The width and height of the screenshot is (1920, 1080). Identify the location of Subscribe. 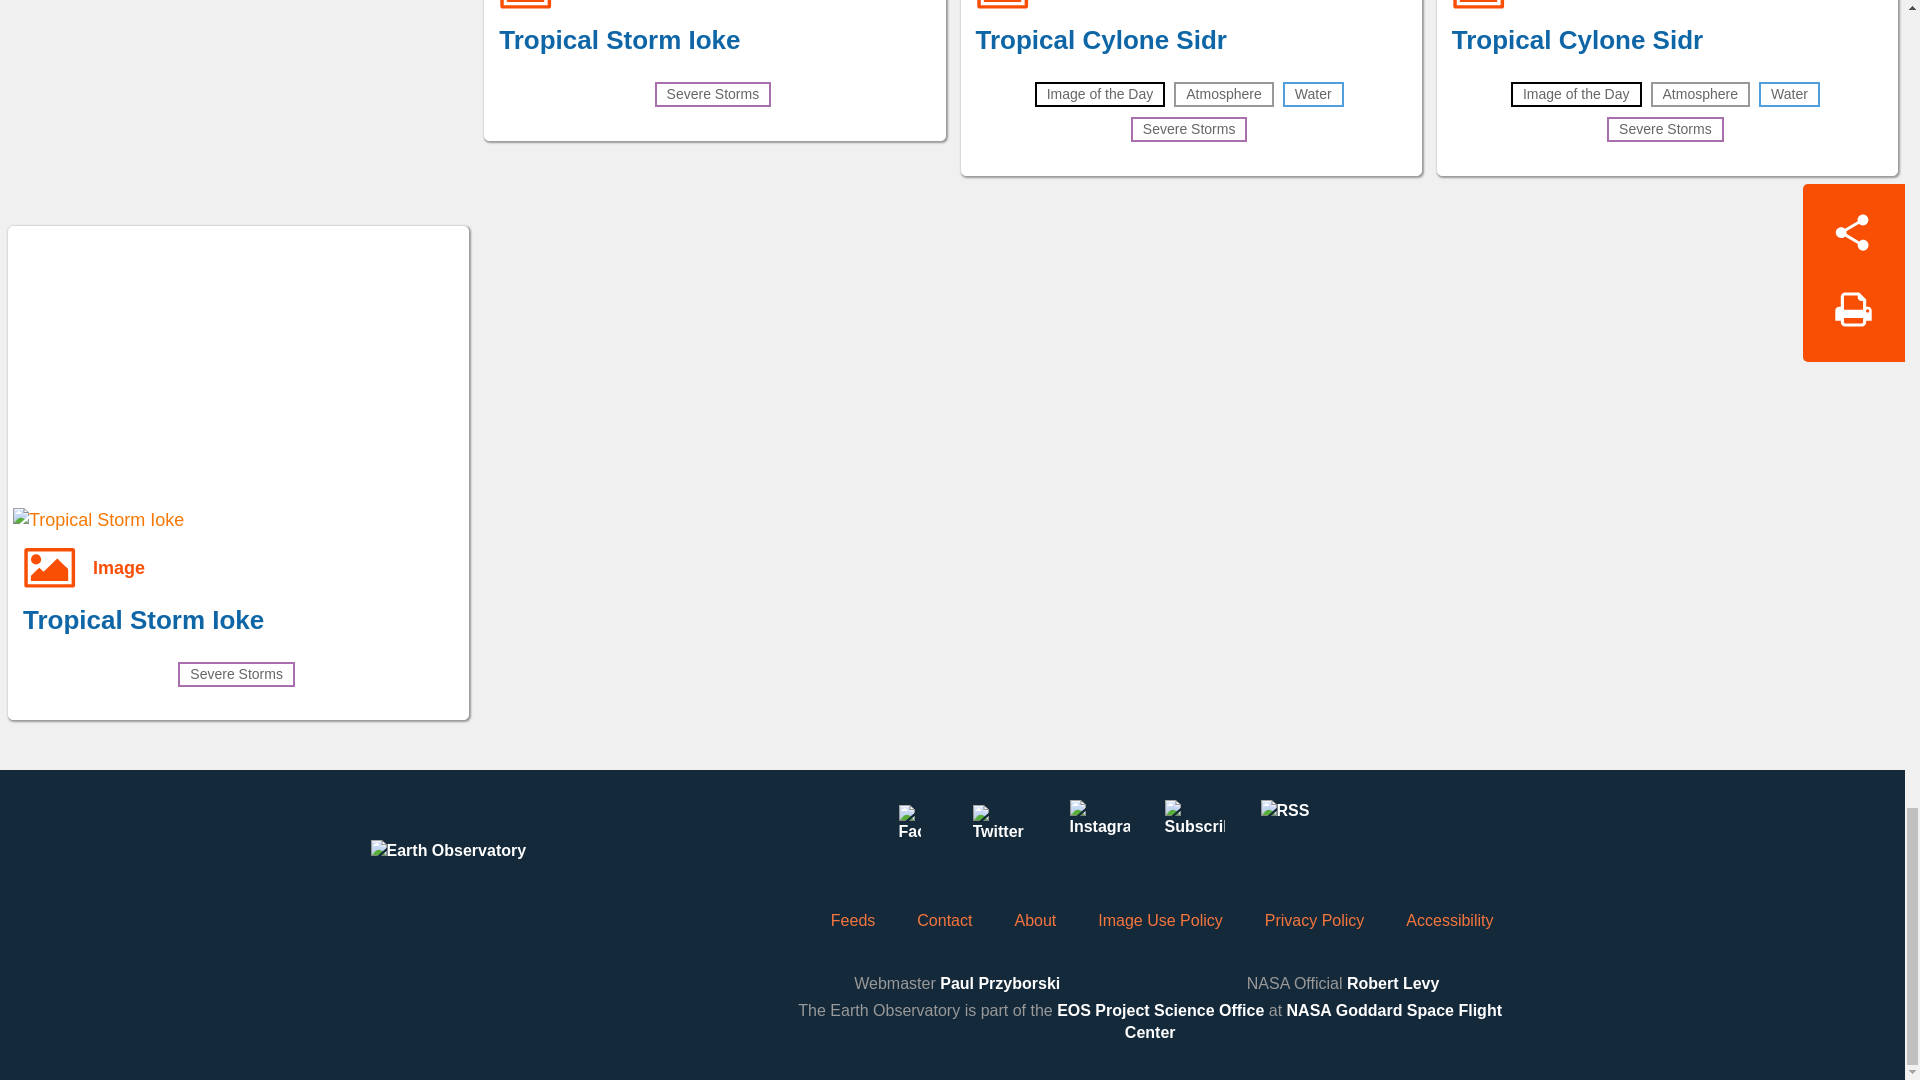
(1194, 830).